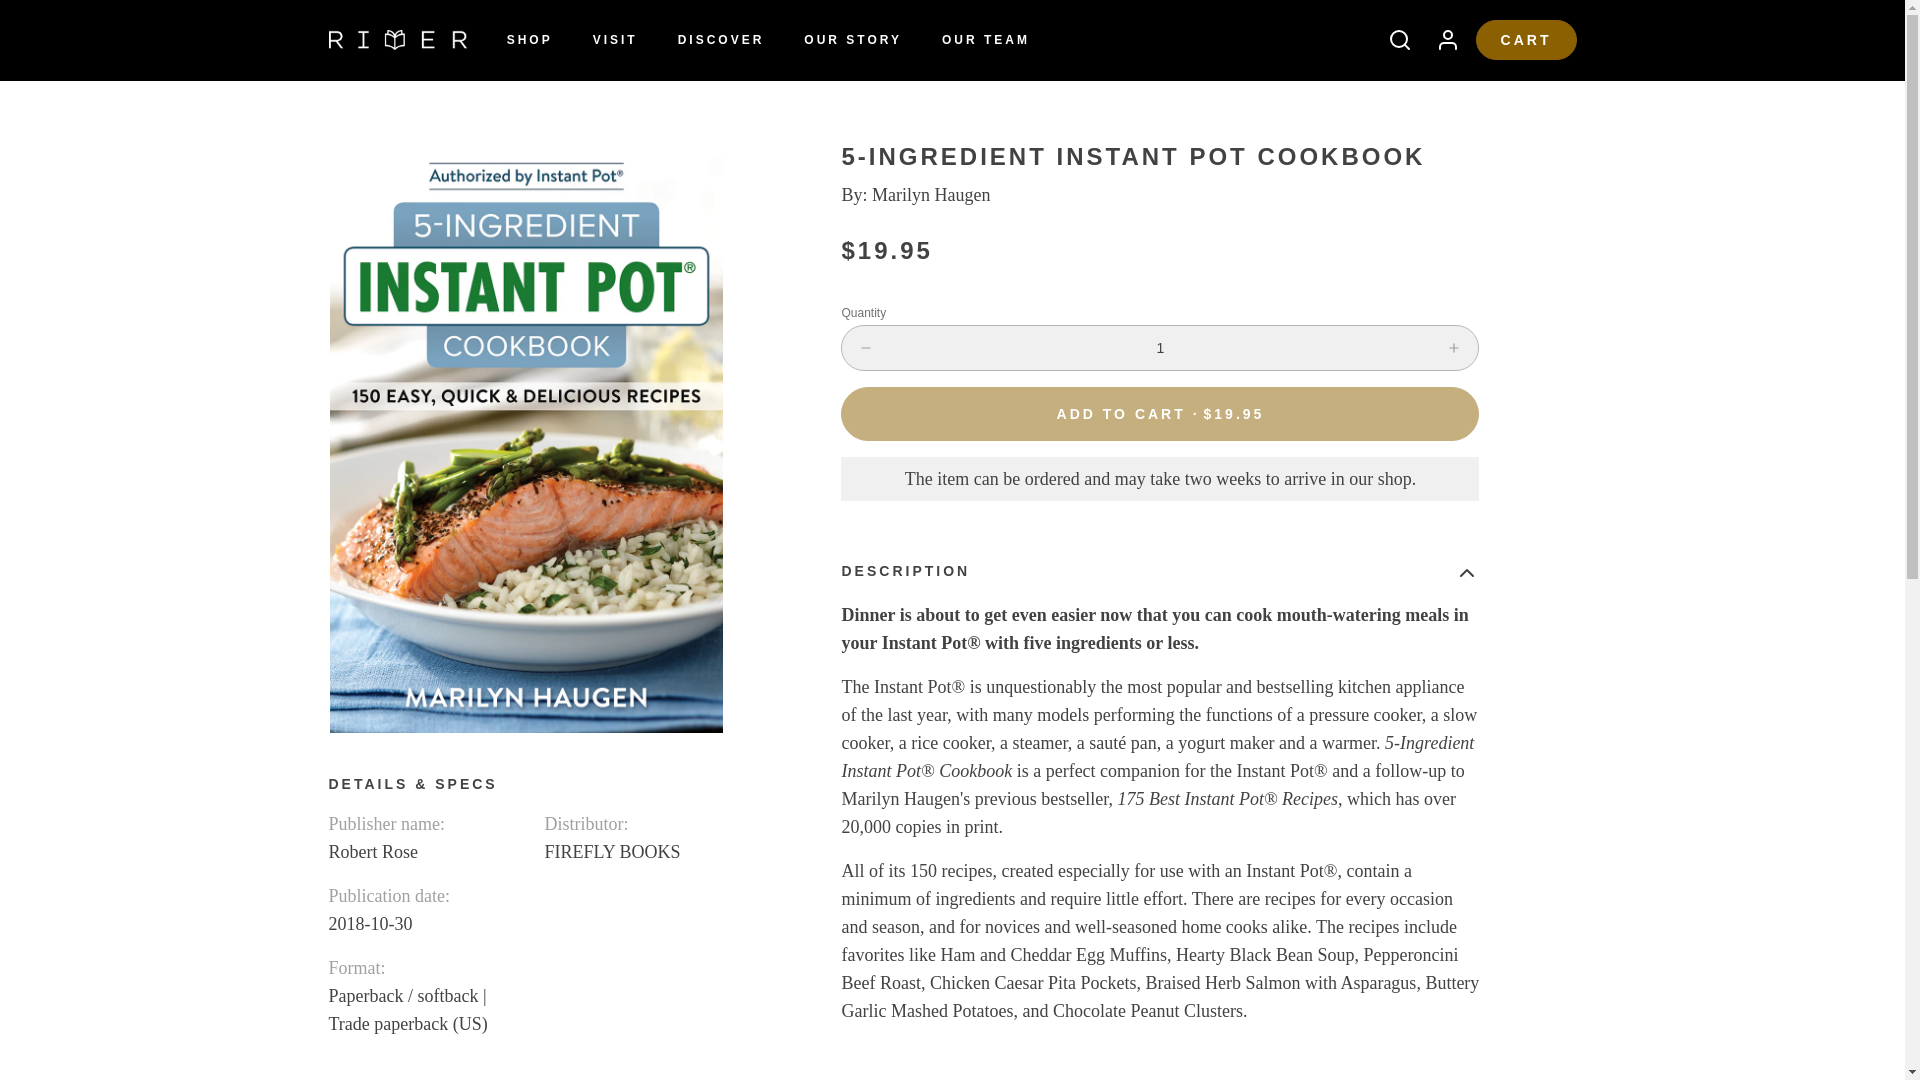 The width and height of the screenshot is (1920, 1080). Describe the element at coordinates (1160, 348) in the screenshot. I see `1` at that location.